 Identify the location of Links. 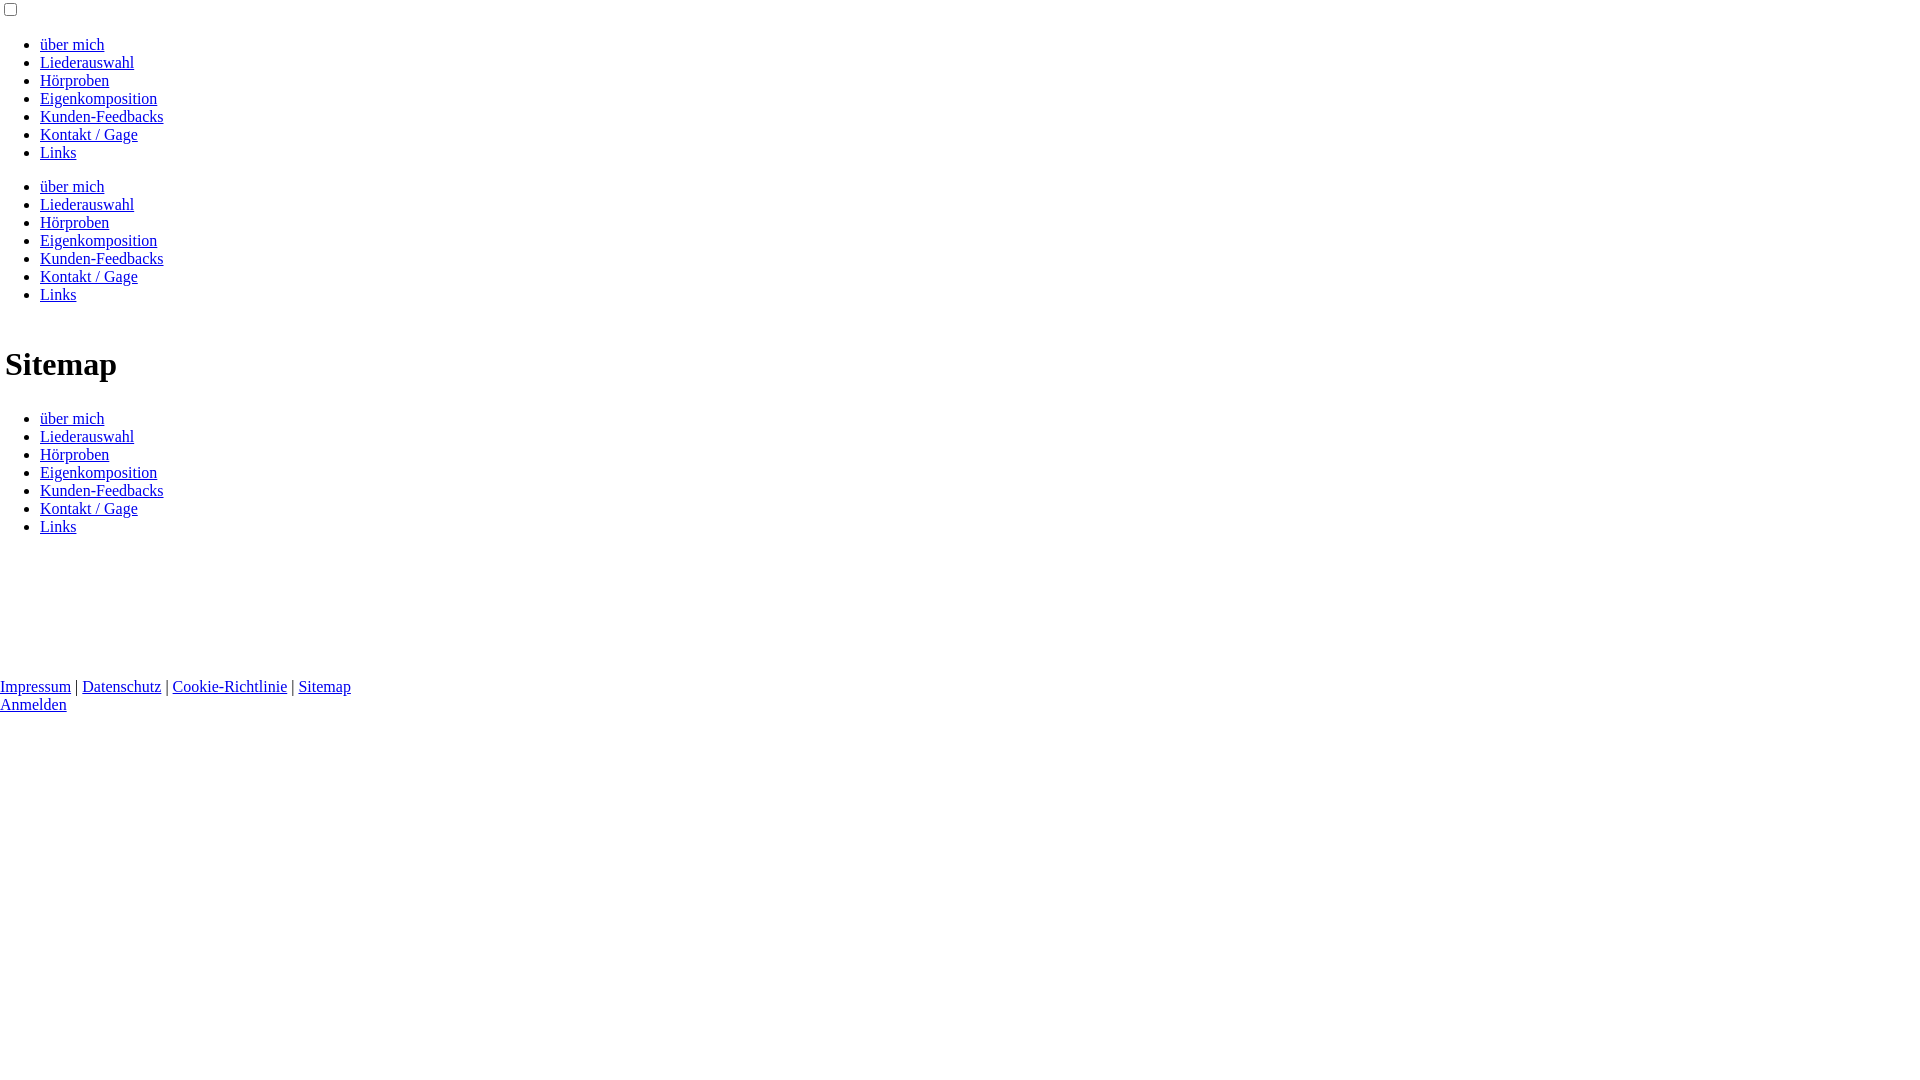
(58, 152).